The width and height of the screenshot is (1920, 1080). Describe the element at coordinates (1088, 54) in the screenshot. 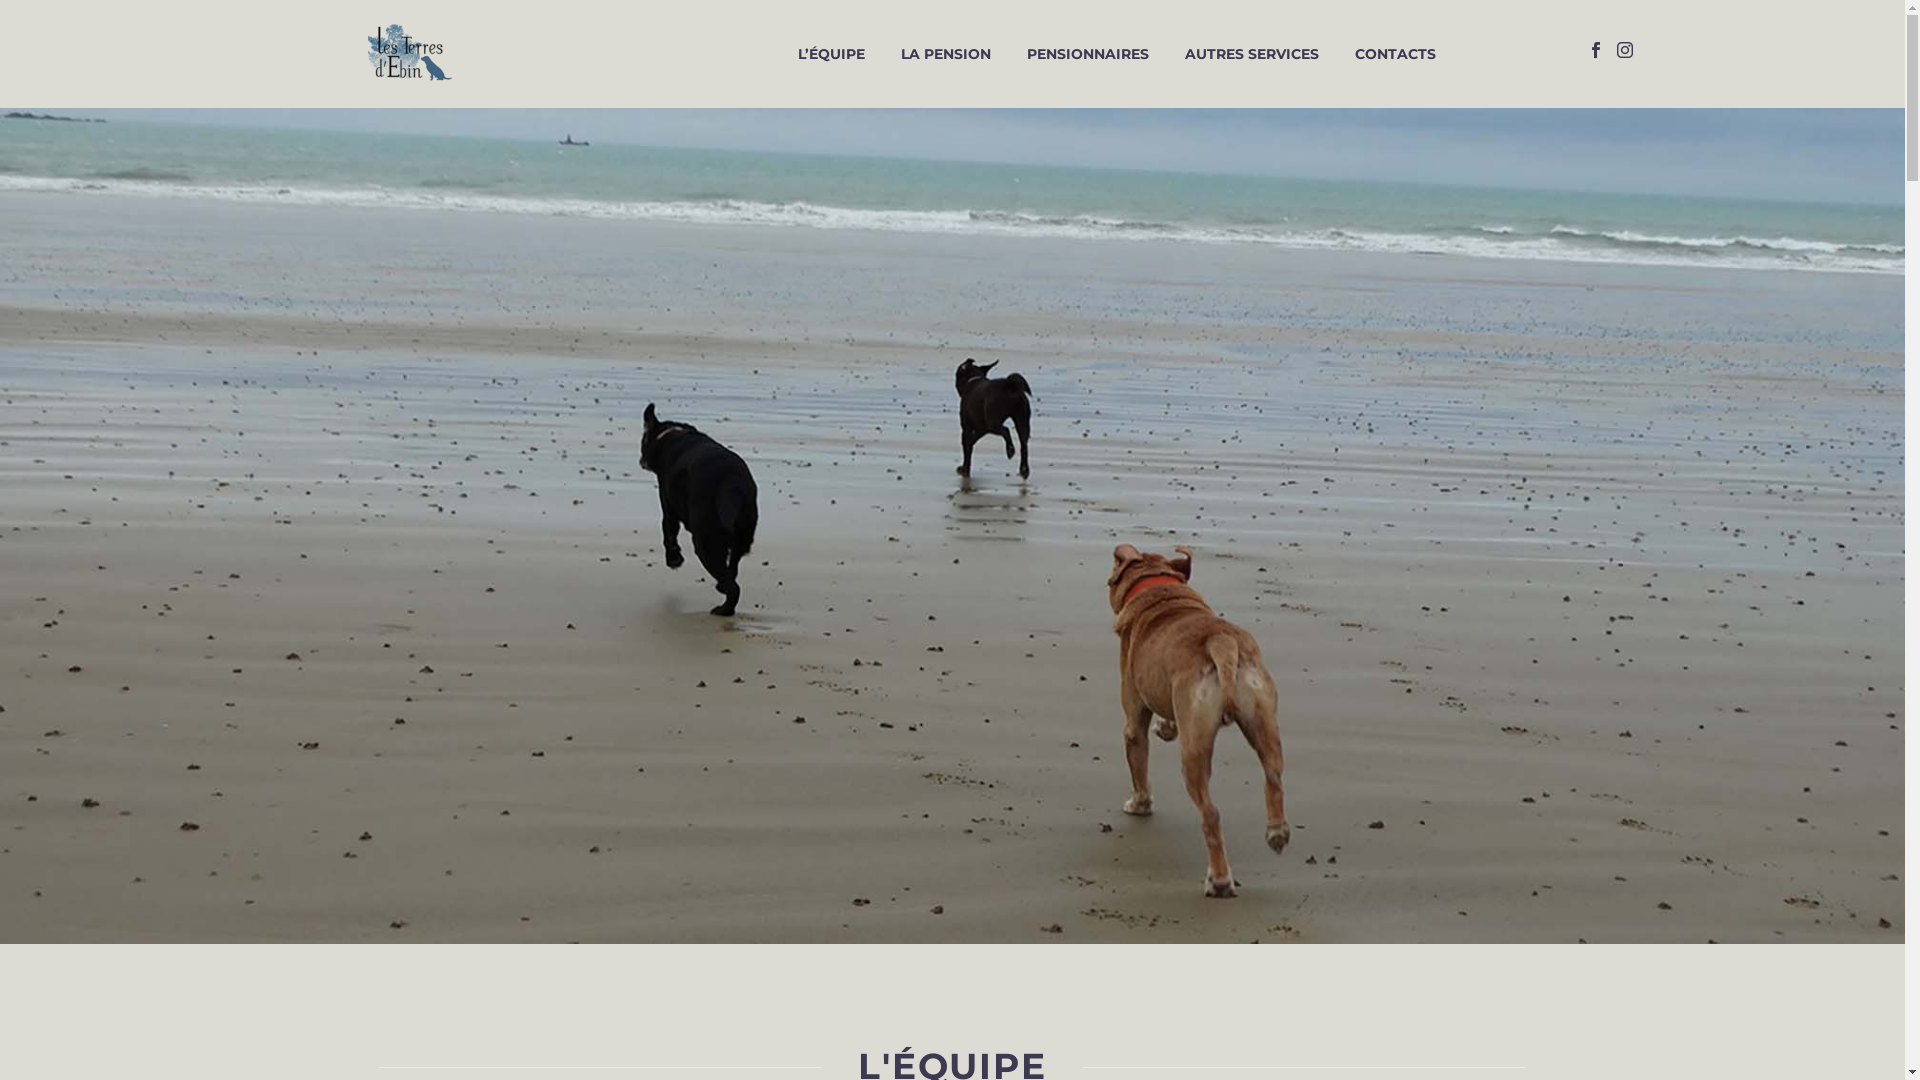

I see `PENSIONNAIRES` at that location.